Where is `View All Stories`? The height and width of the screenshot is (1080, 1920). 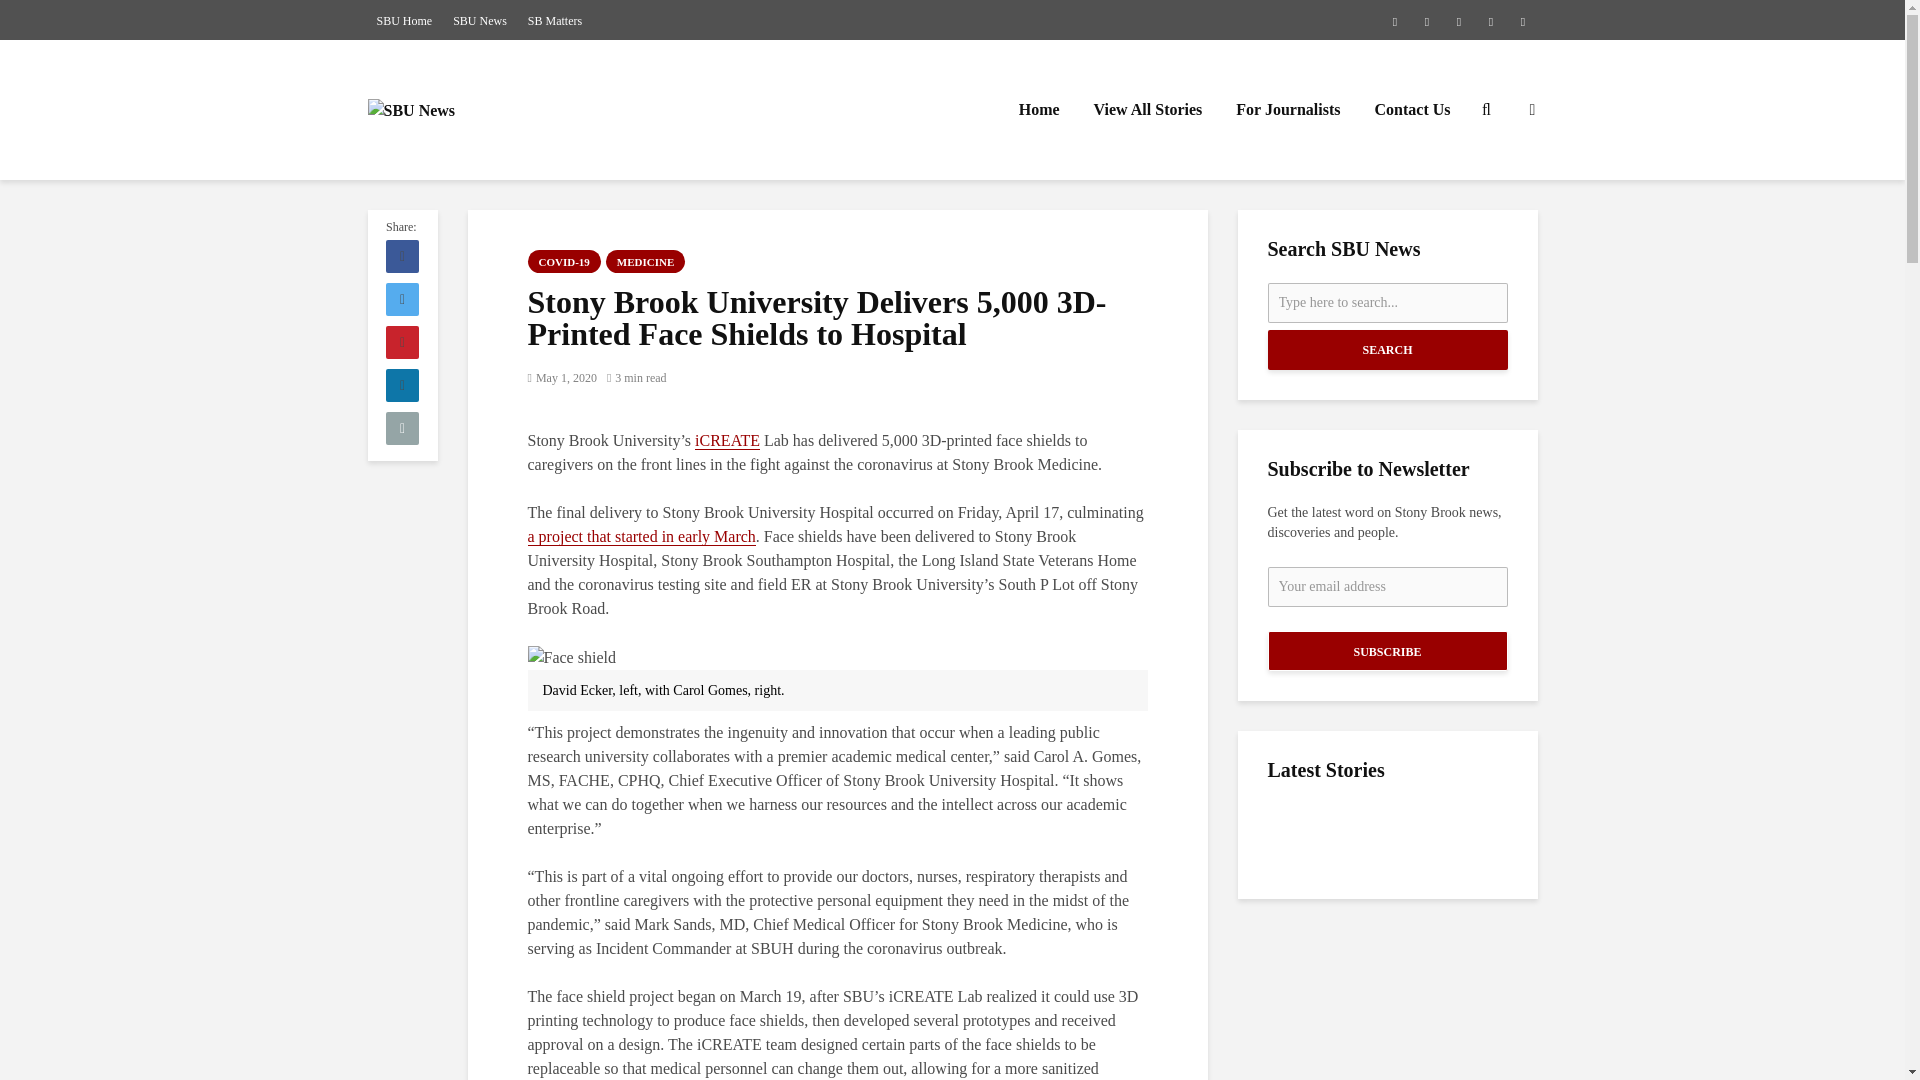
View All Stories is located at coordinates (1148, 109).